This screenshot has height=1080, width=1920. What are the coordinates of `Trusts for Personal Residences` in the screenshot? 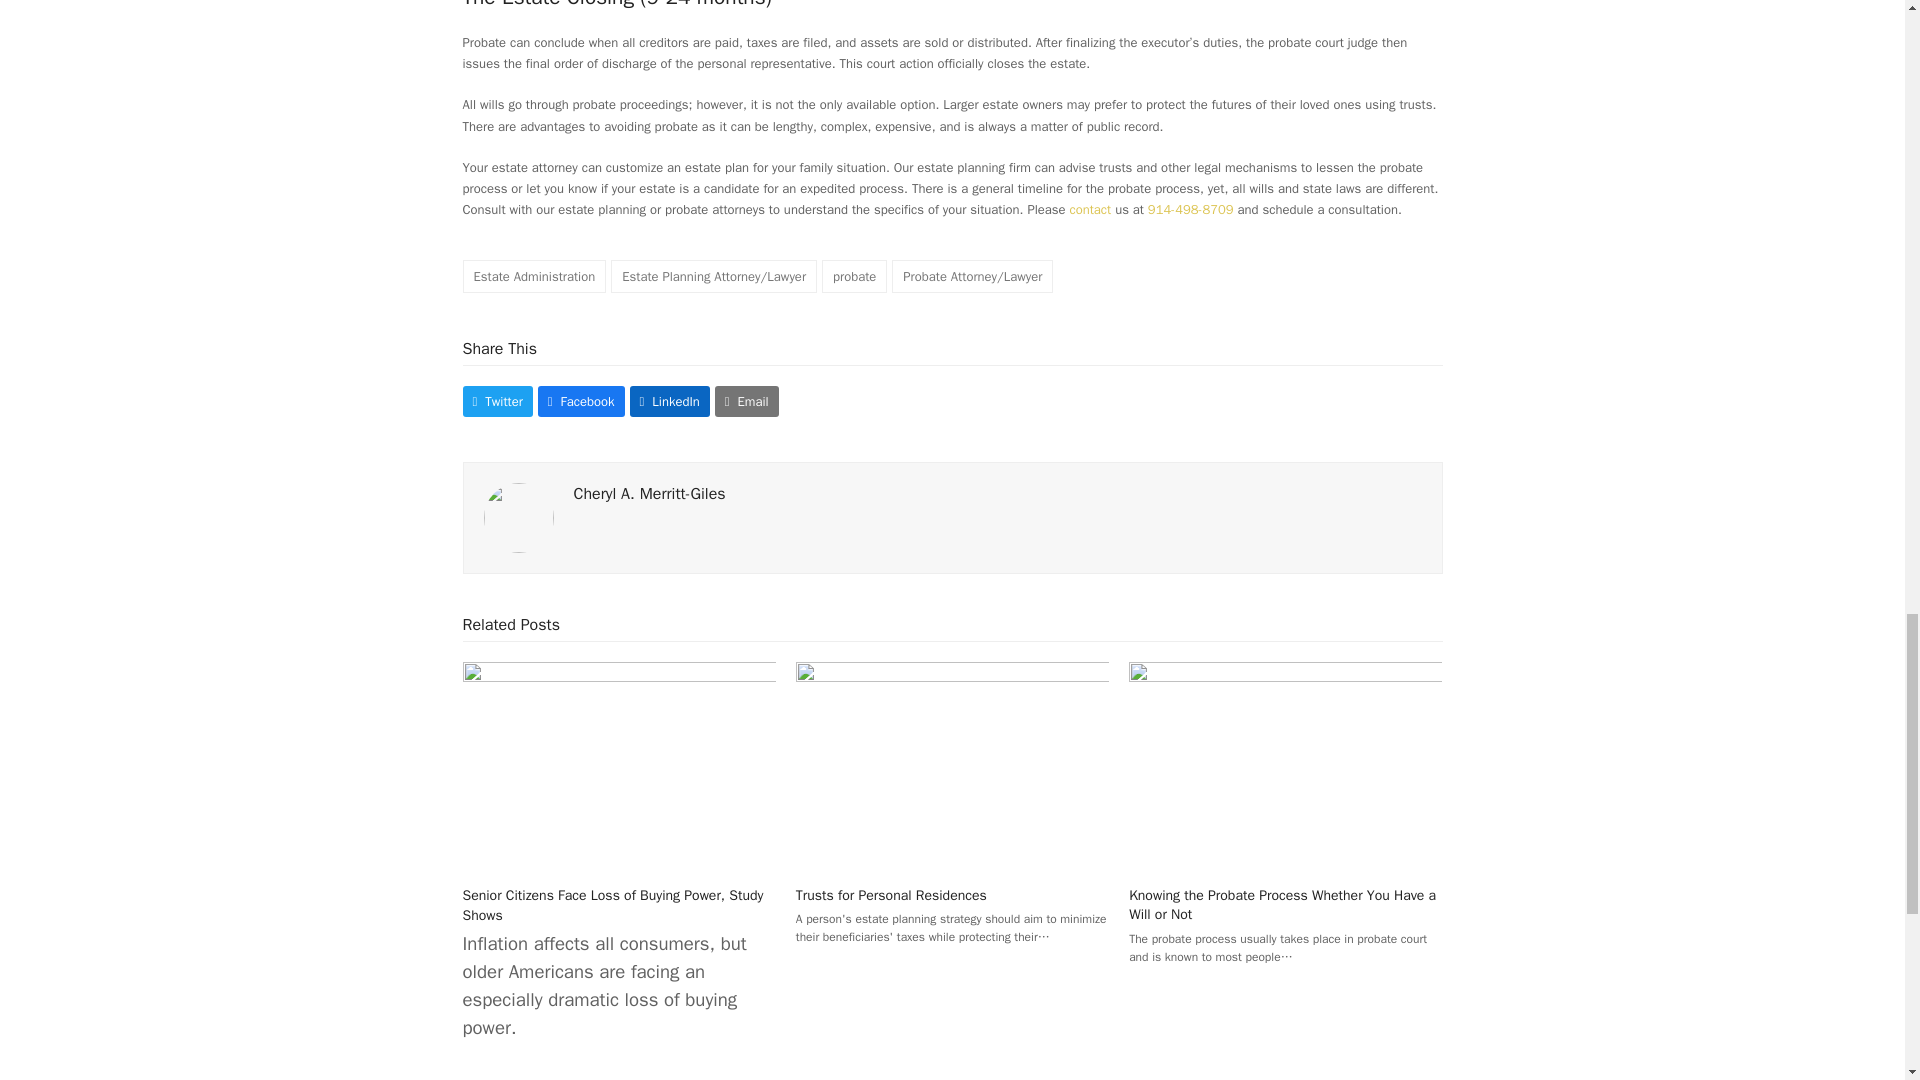 It's located at (891, 894).